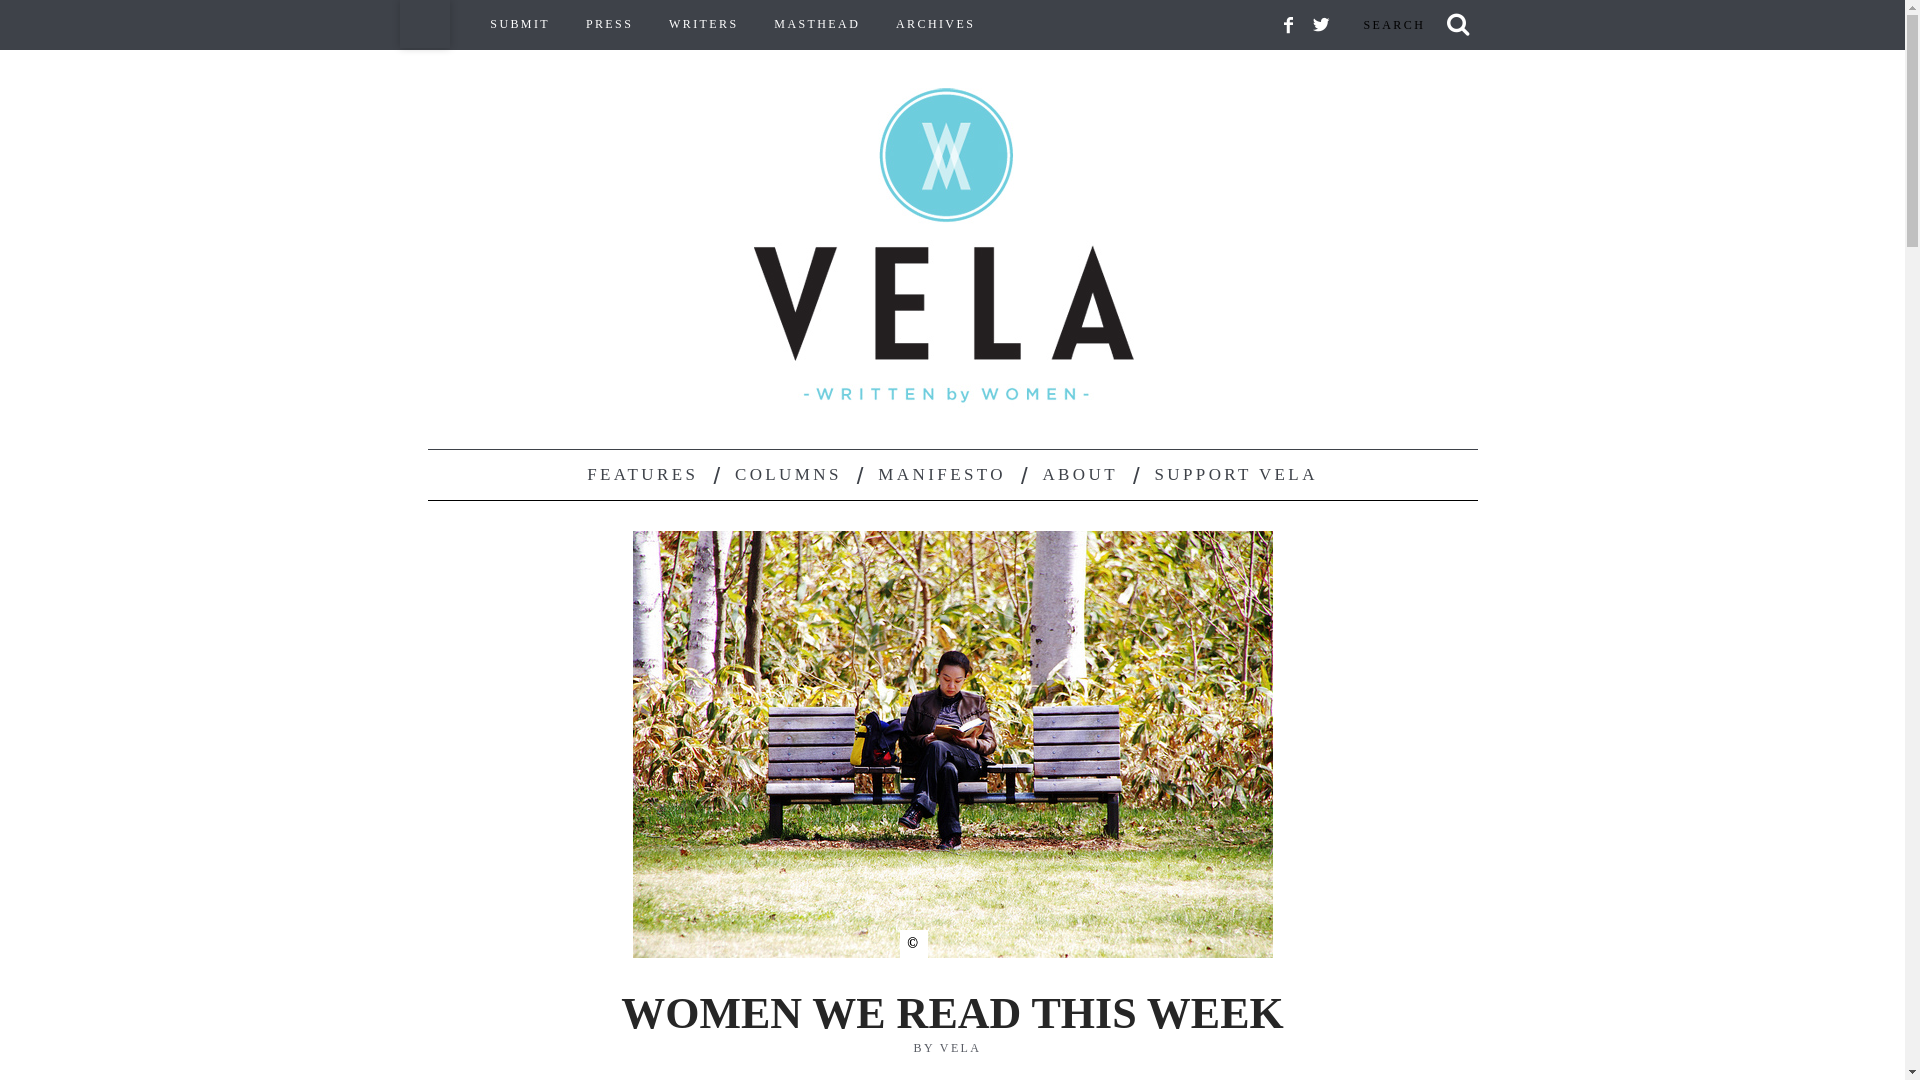  I want to click on HOME, so click(424, 24).